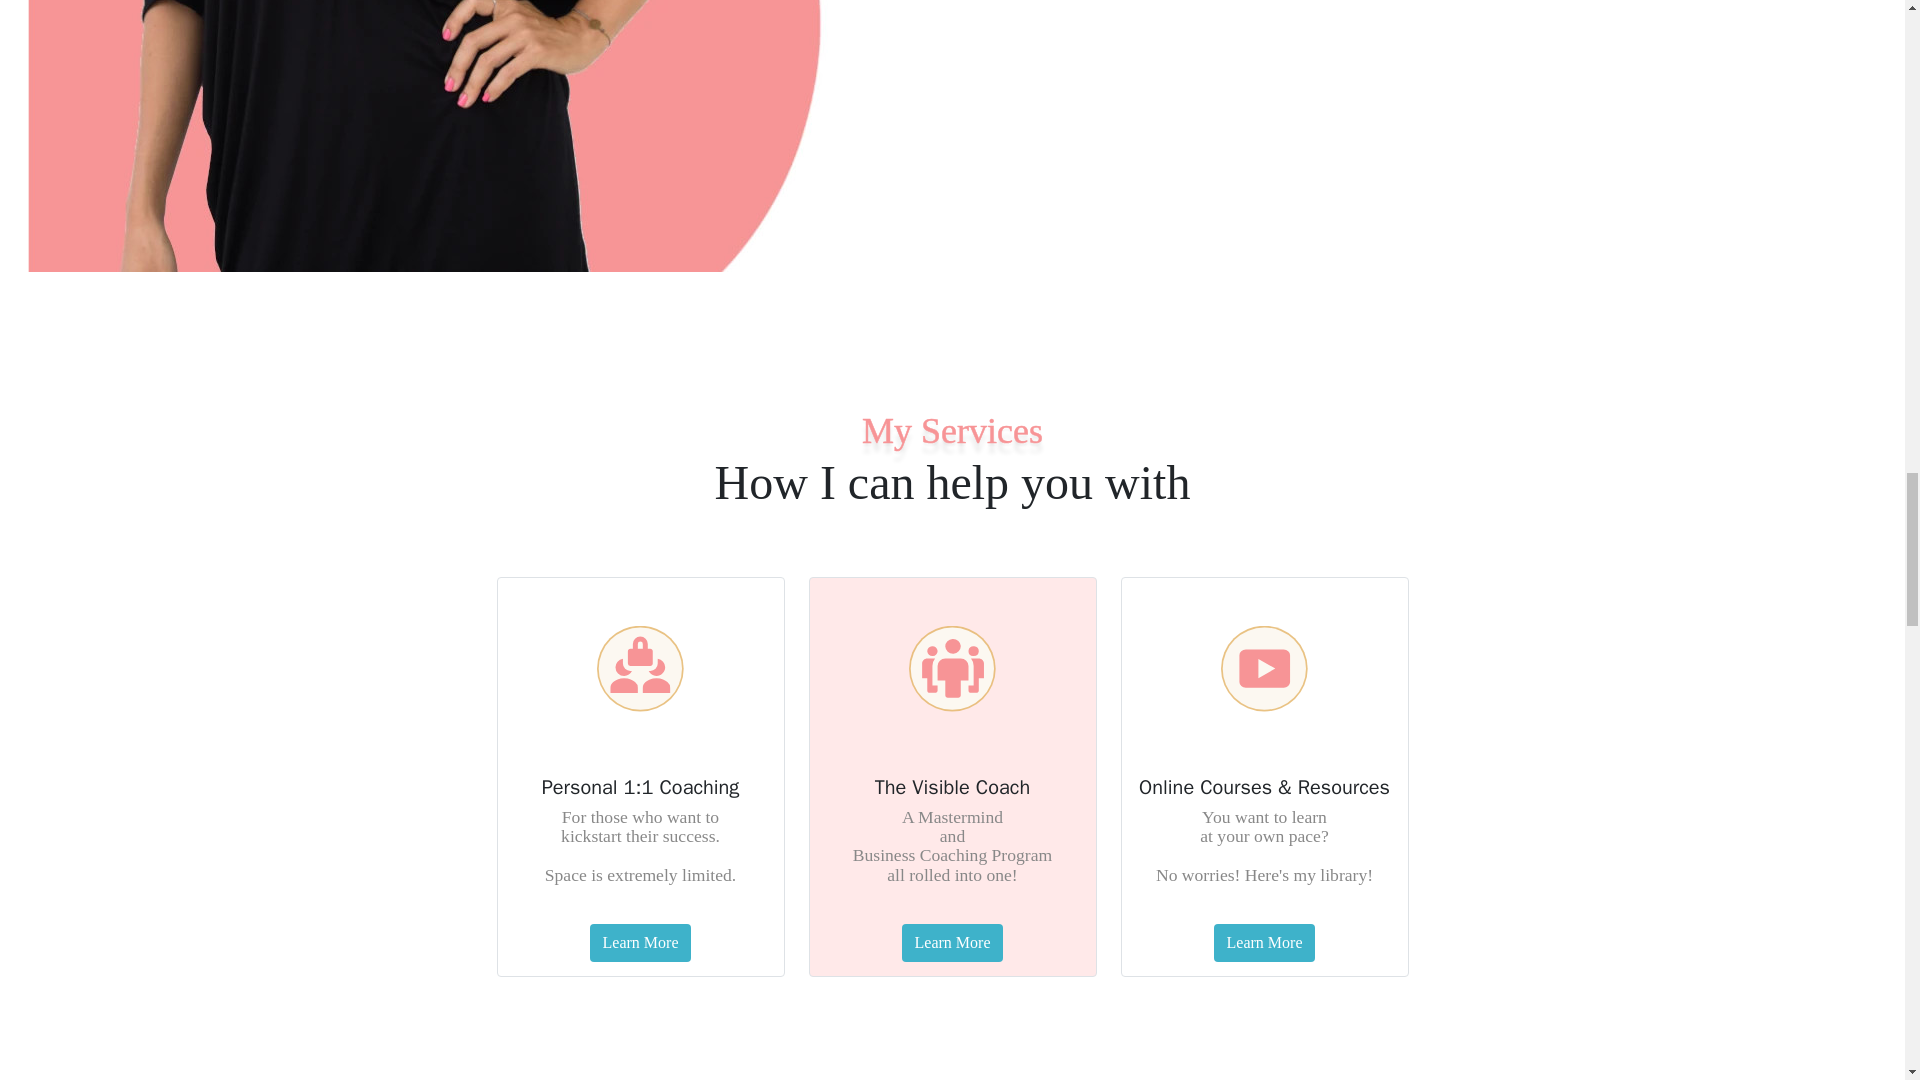 This screenshot has height=1080, width=1920. What do you see at coordinates (953, 943) in the screenshot?
I see `Learn More` at bounding box center [953, 943].